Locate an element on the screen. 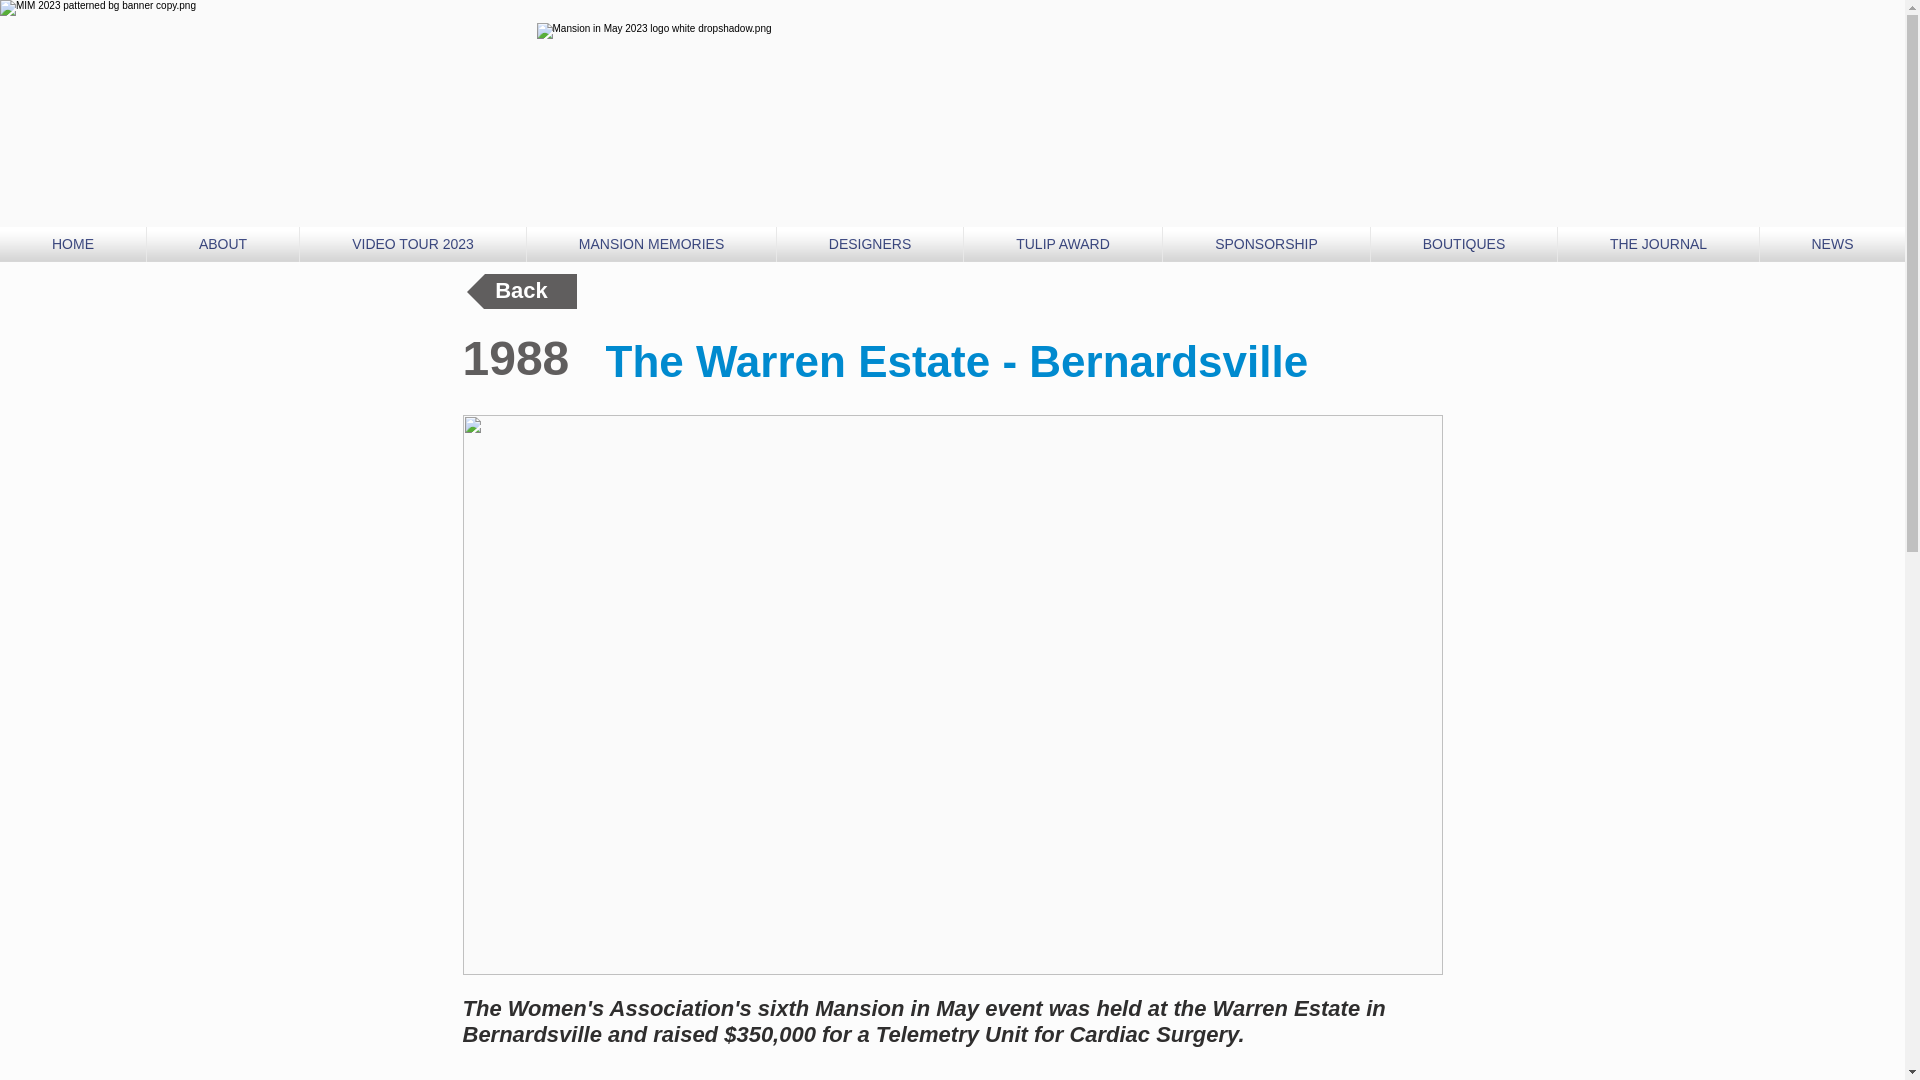  ABOUT is located at coordinates (223, 244).